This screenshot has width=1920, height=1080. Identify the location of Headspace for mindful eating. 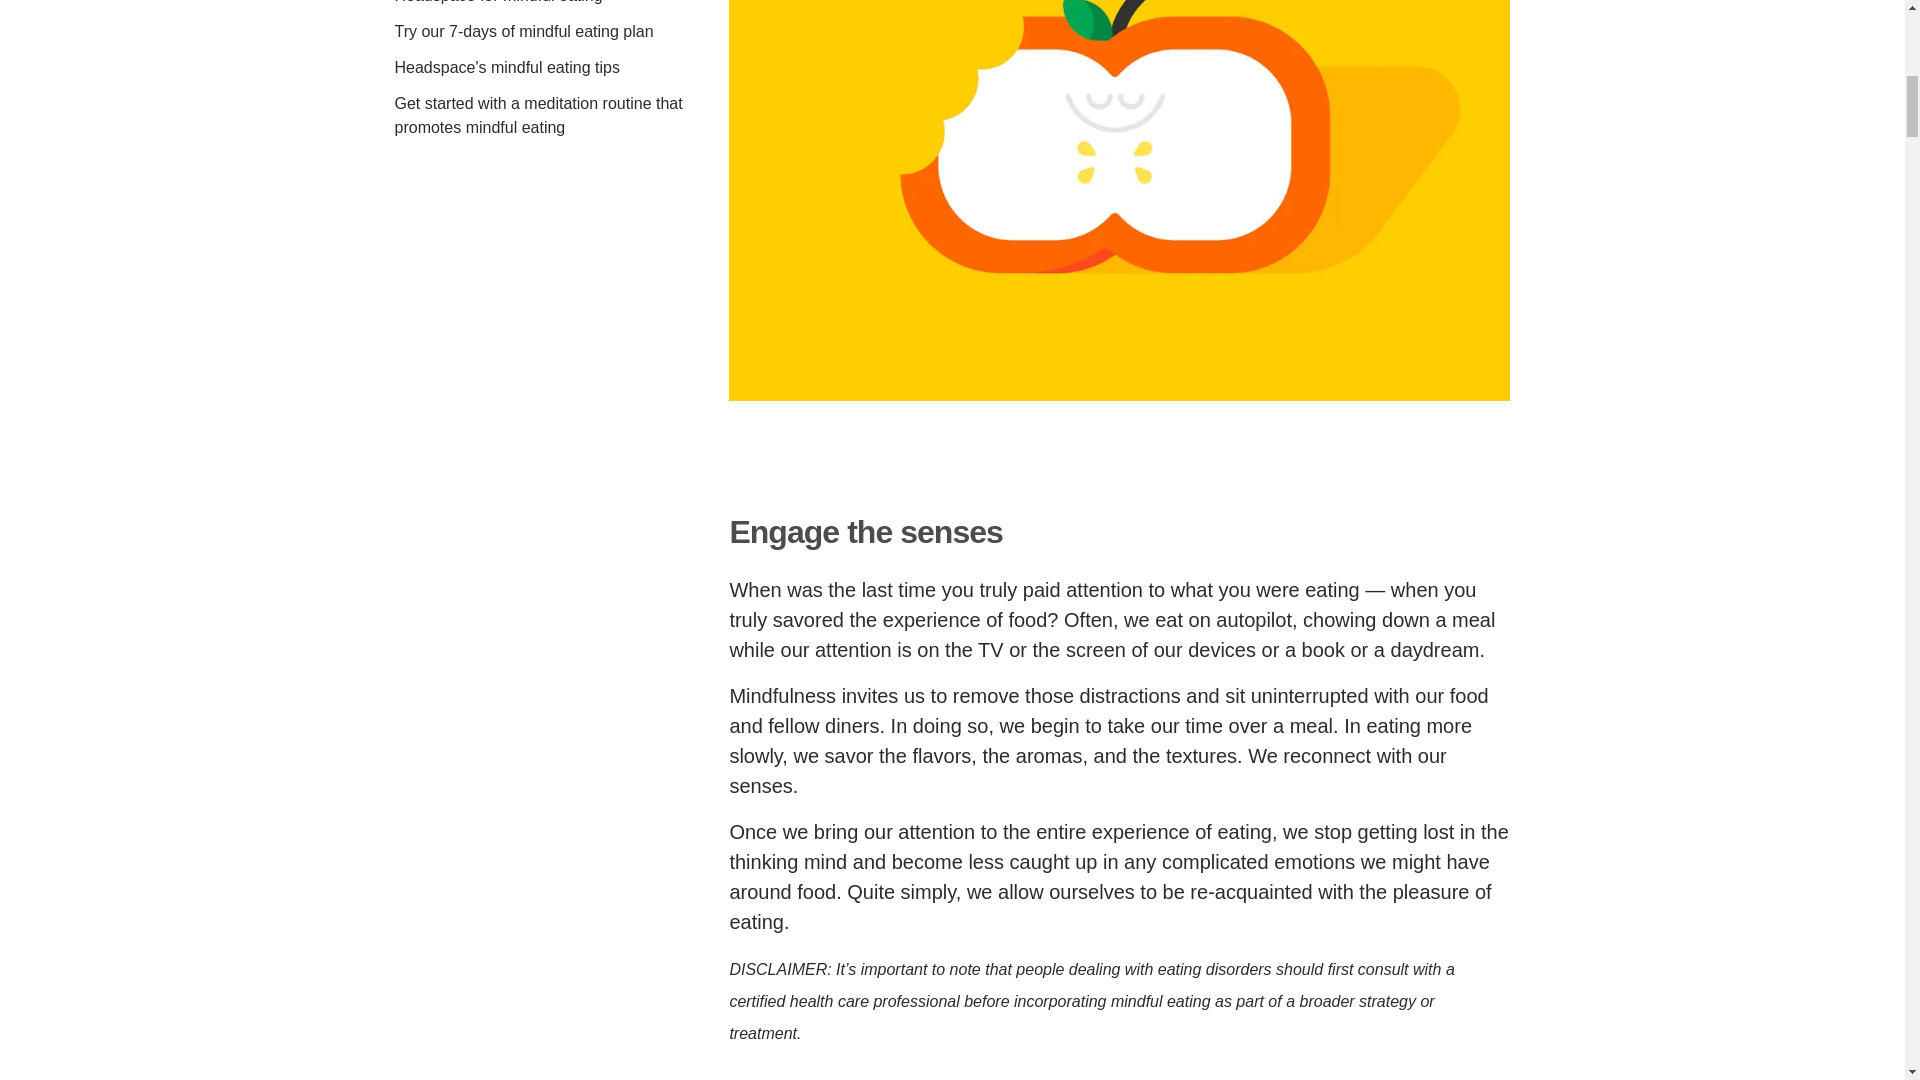
(498, 2).